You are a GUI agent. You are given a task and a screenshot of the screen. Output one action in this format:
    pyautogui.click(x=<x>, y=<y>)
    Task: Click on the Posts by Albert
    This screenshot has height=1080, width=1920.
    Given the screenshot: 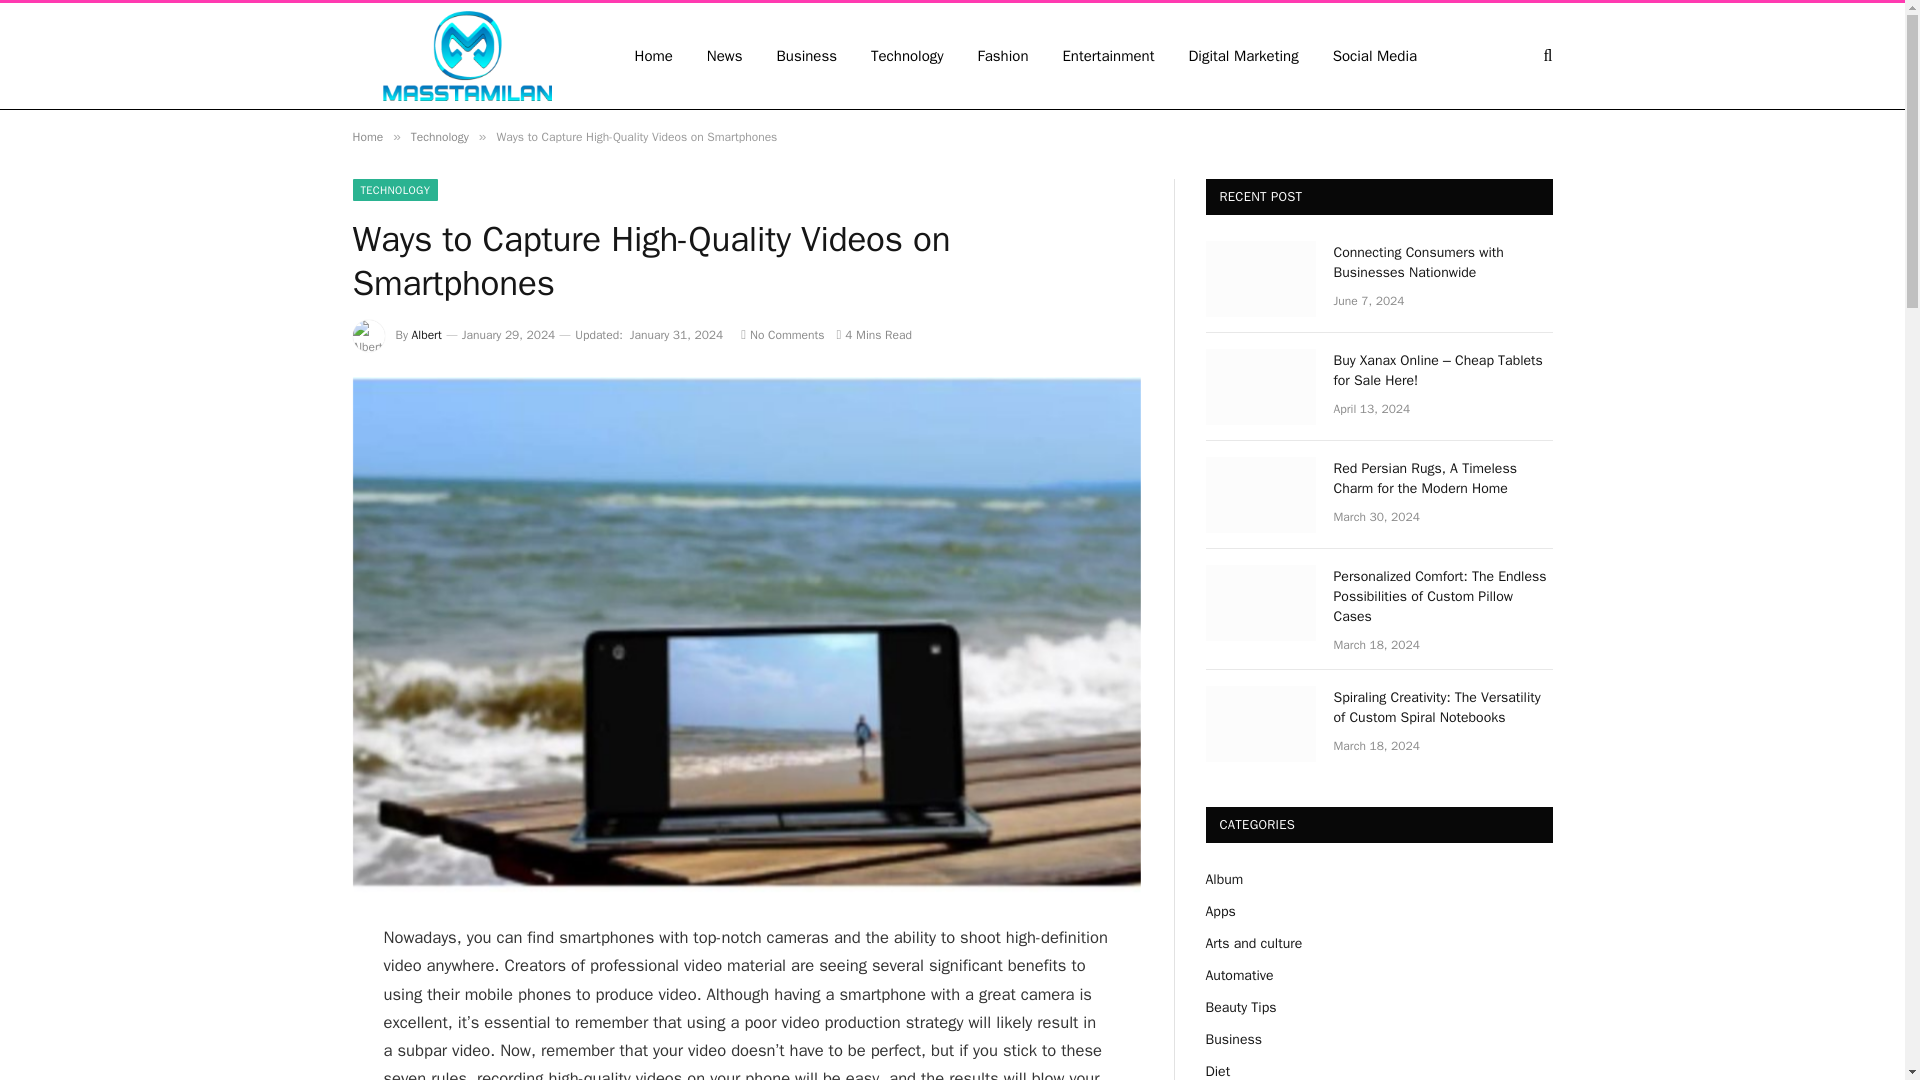 What is the action you would take?
    pyautogui.click(x=426, y=335)
    